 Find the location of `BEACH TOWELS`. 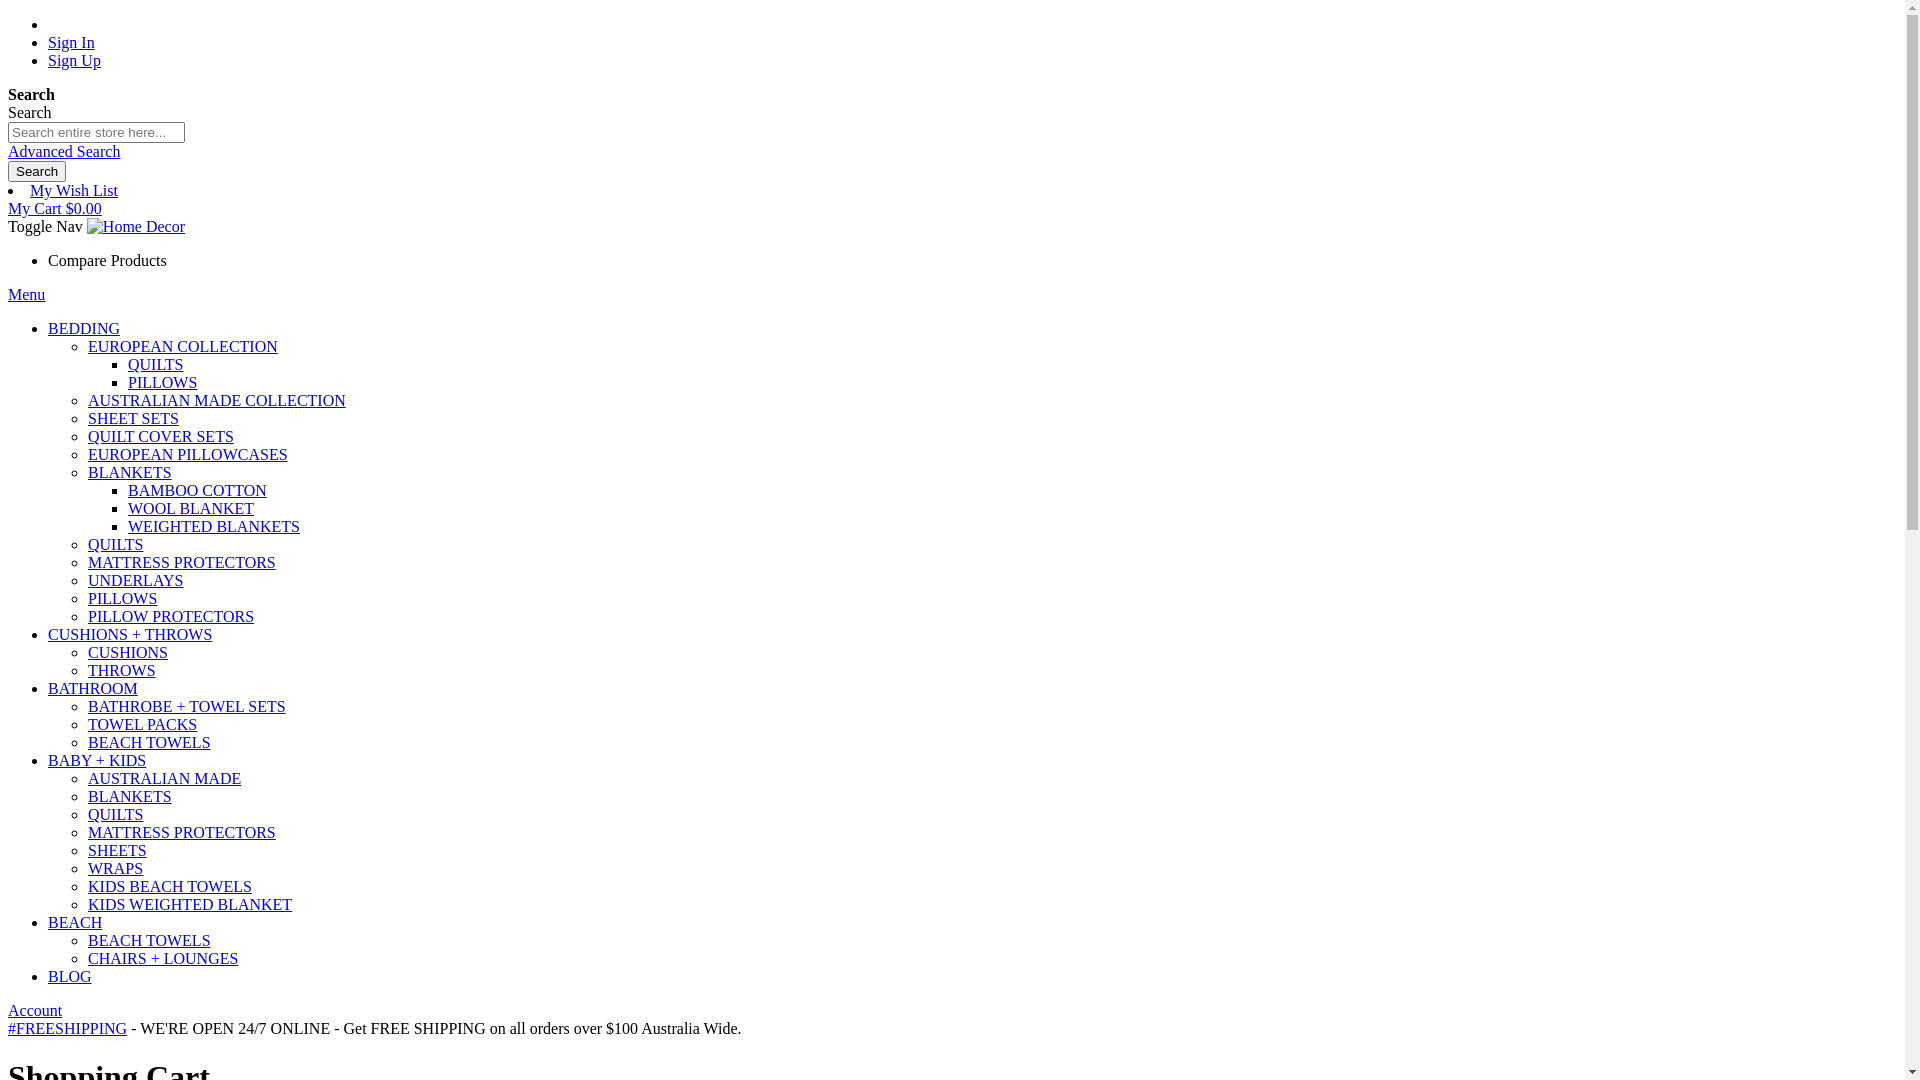

BEACH TOWELS is located at coordinates (150, 742).